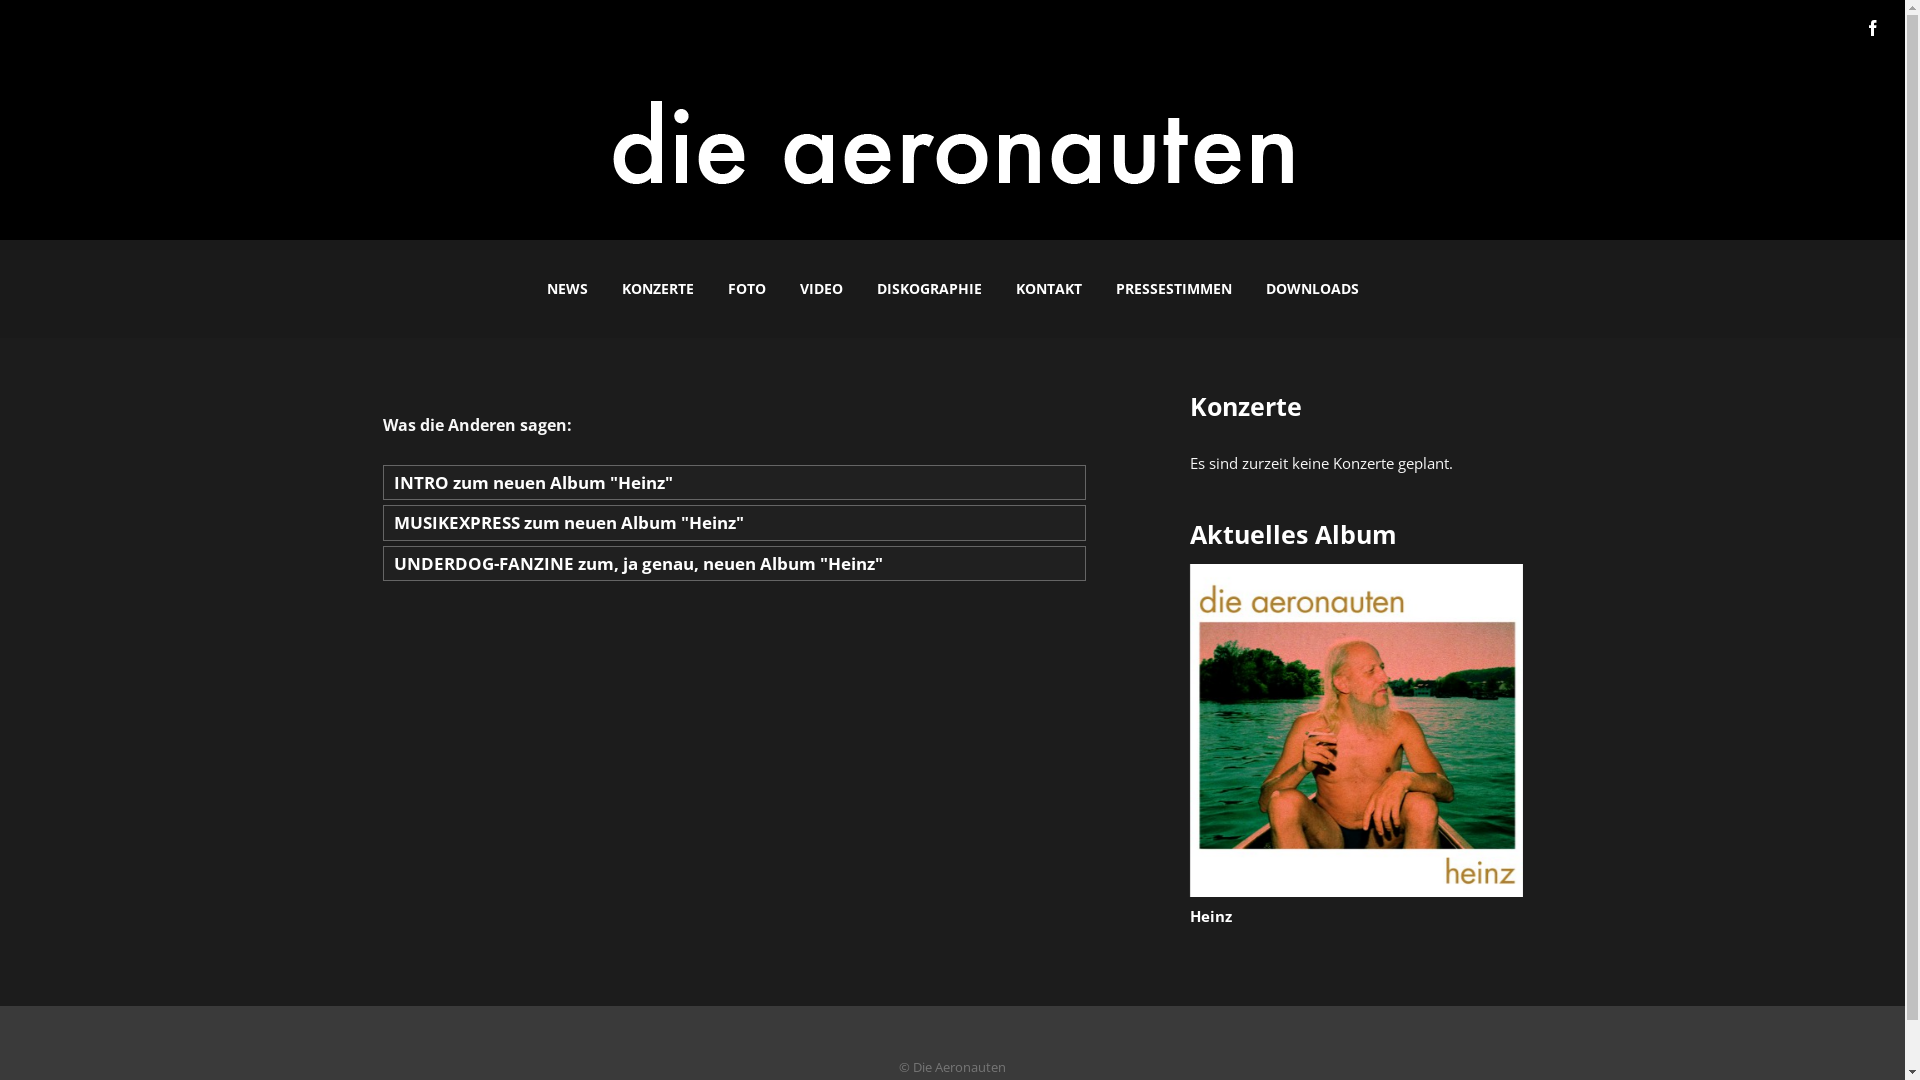 The height and width of the screenshot is (1080, 1920). I want to click on DISKOGRAPHIE, so click(930, 289).